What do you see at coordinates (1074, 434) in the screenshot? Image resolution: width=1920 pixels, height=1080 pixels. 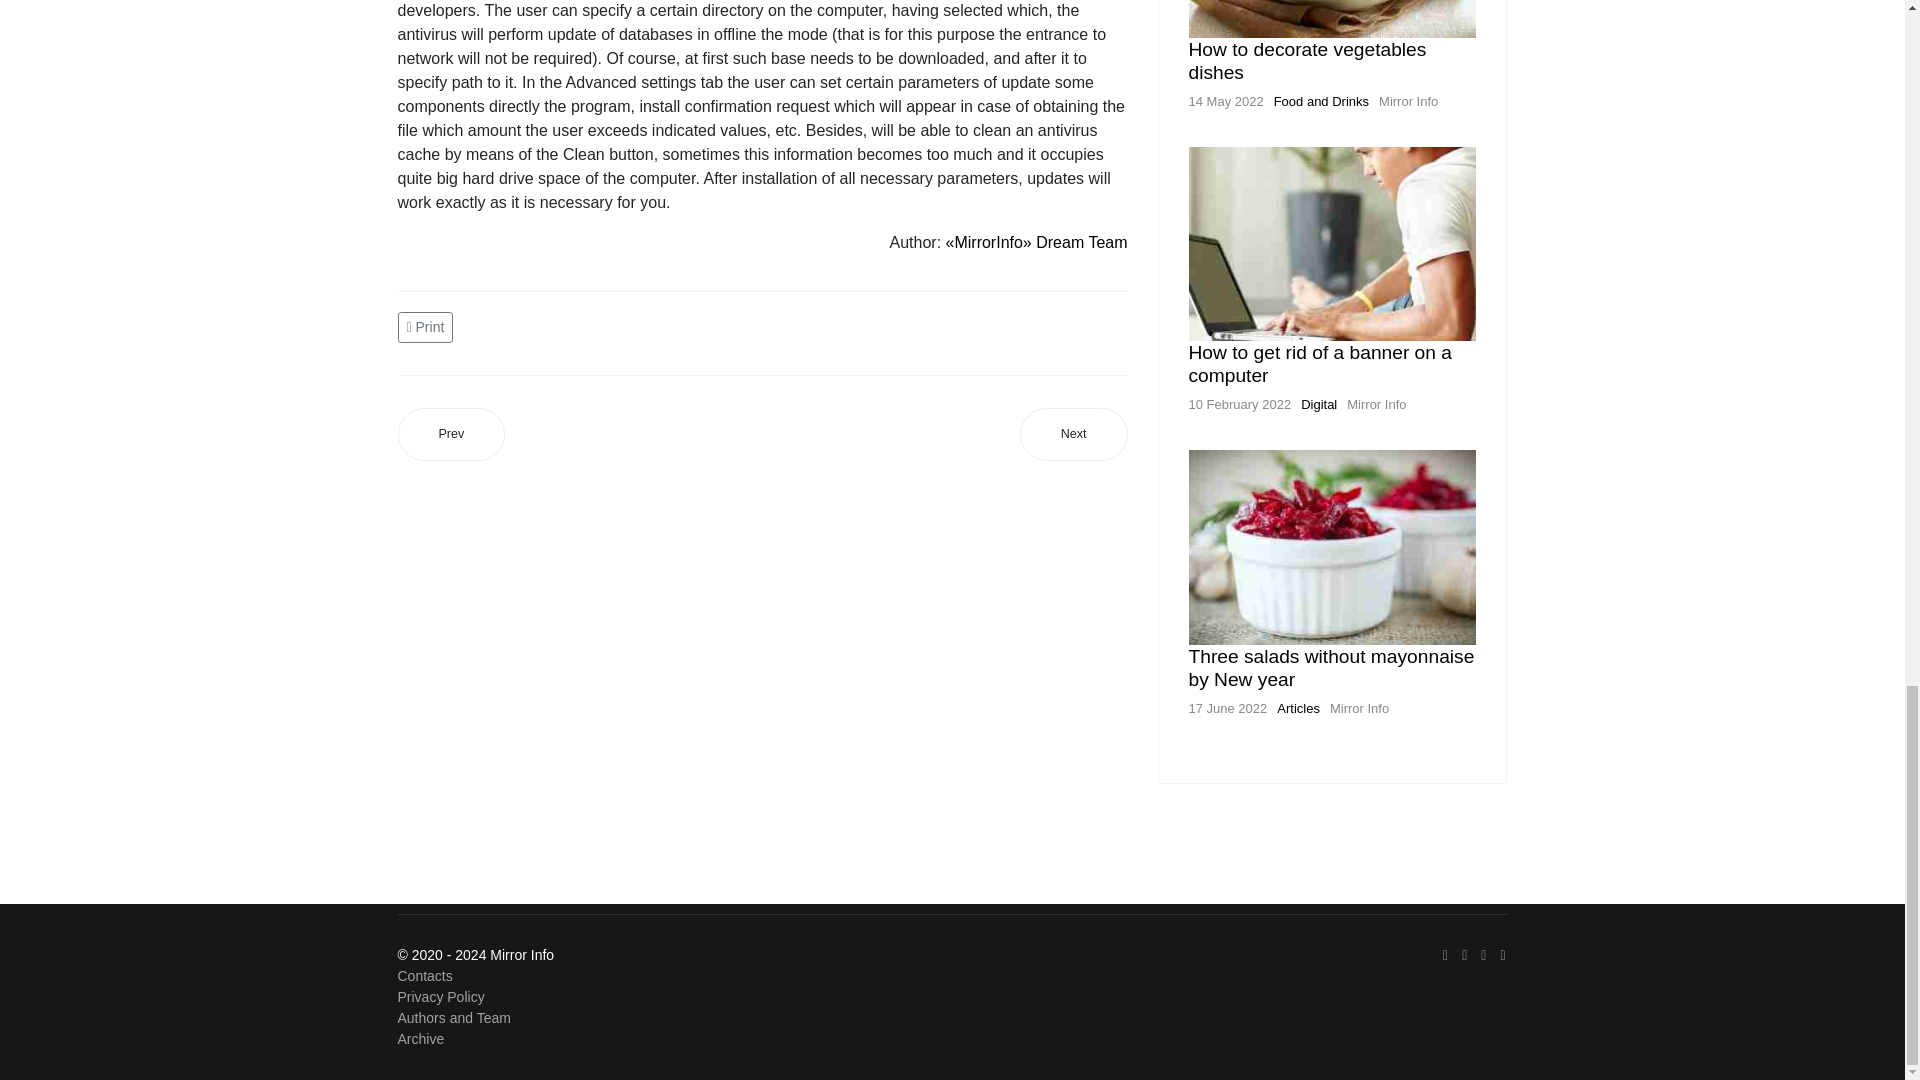 I see `Next` at bounding box center [1074, 434].